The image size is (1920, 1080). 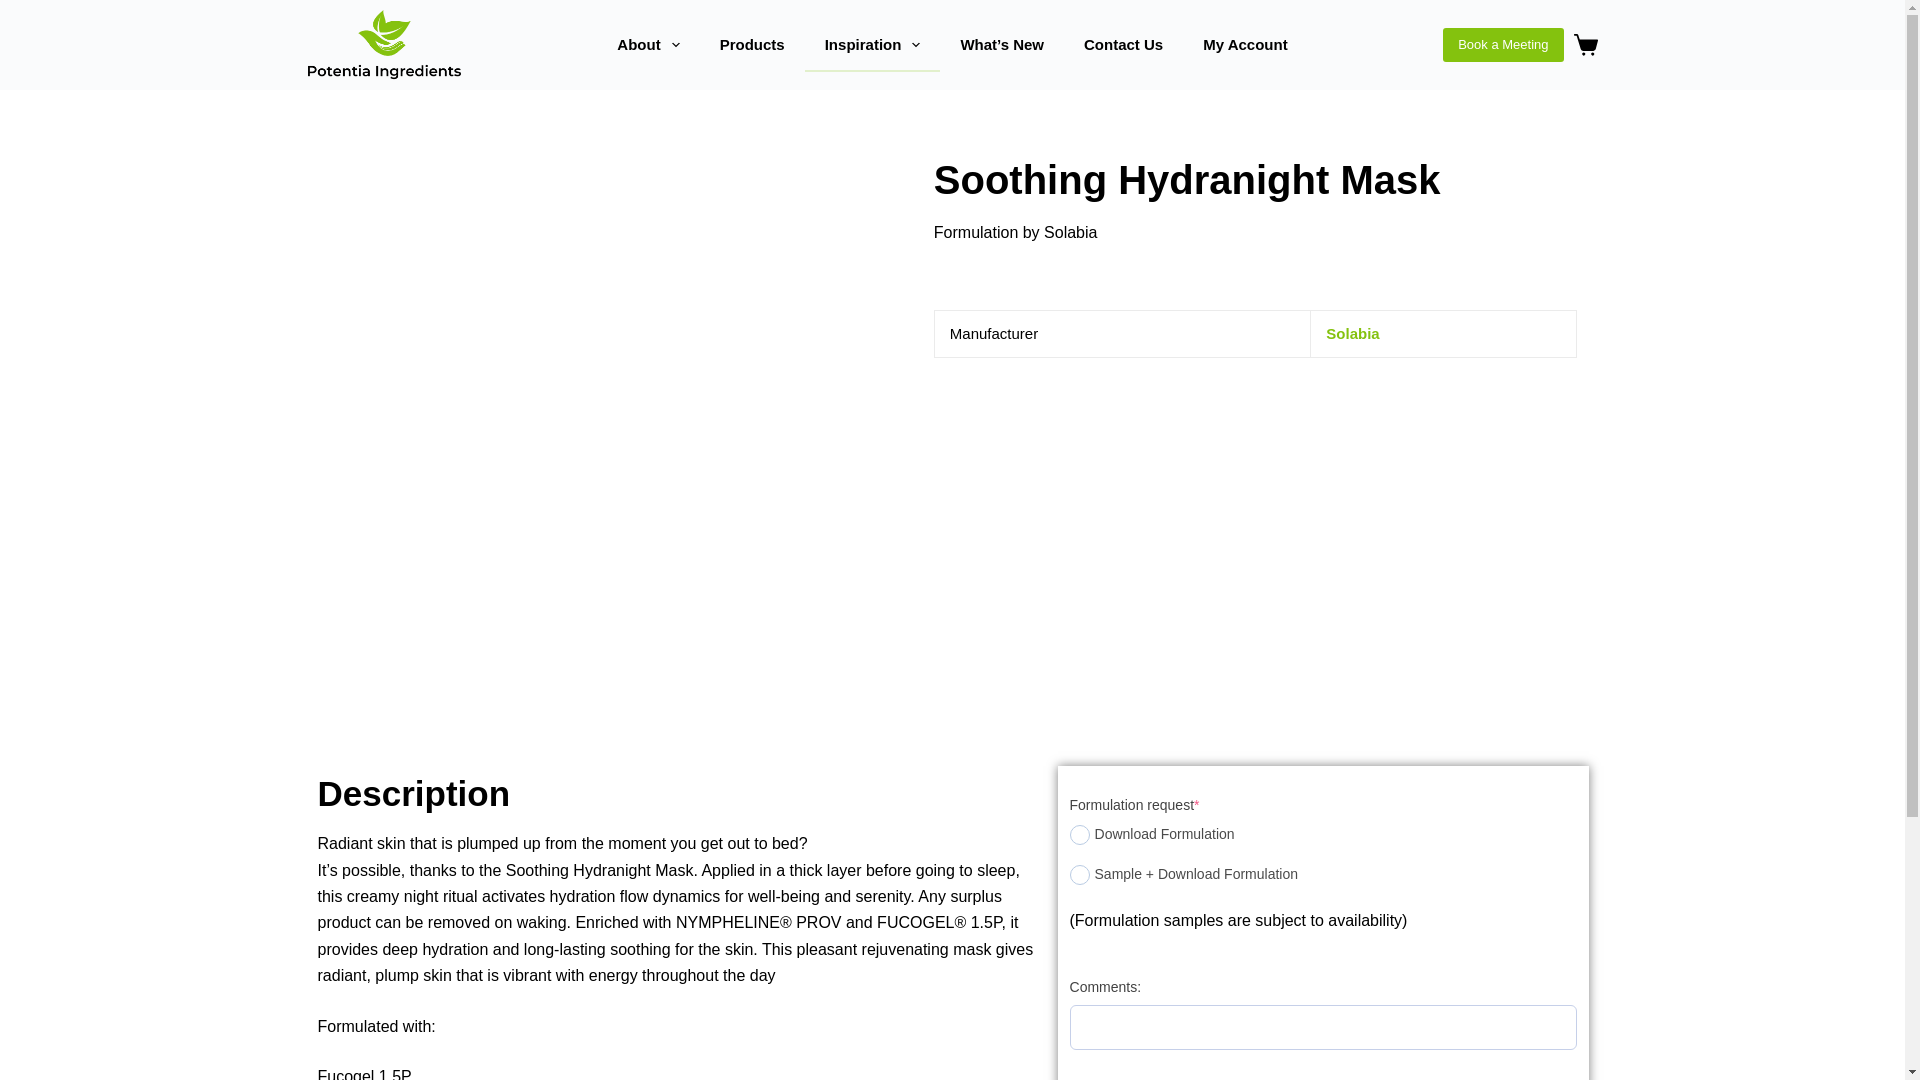 I want to click on About, so click(x=648, y=45).